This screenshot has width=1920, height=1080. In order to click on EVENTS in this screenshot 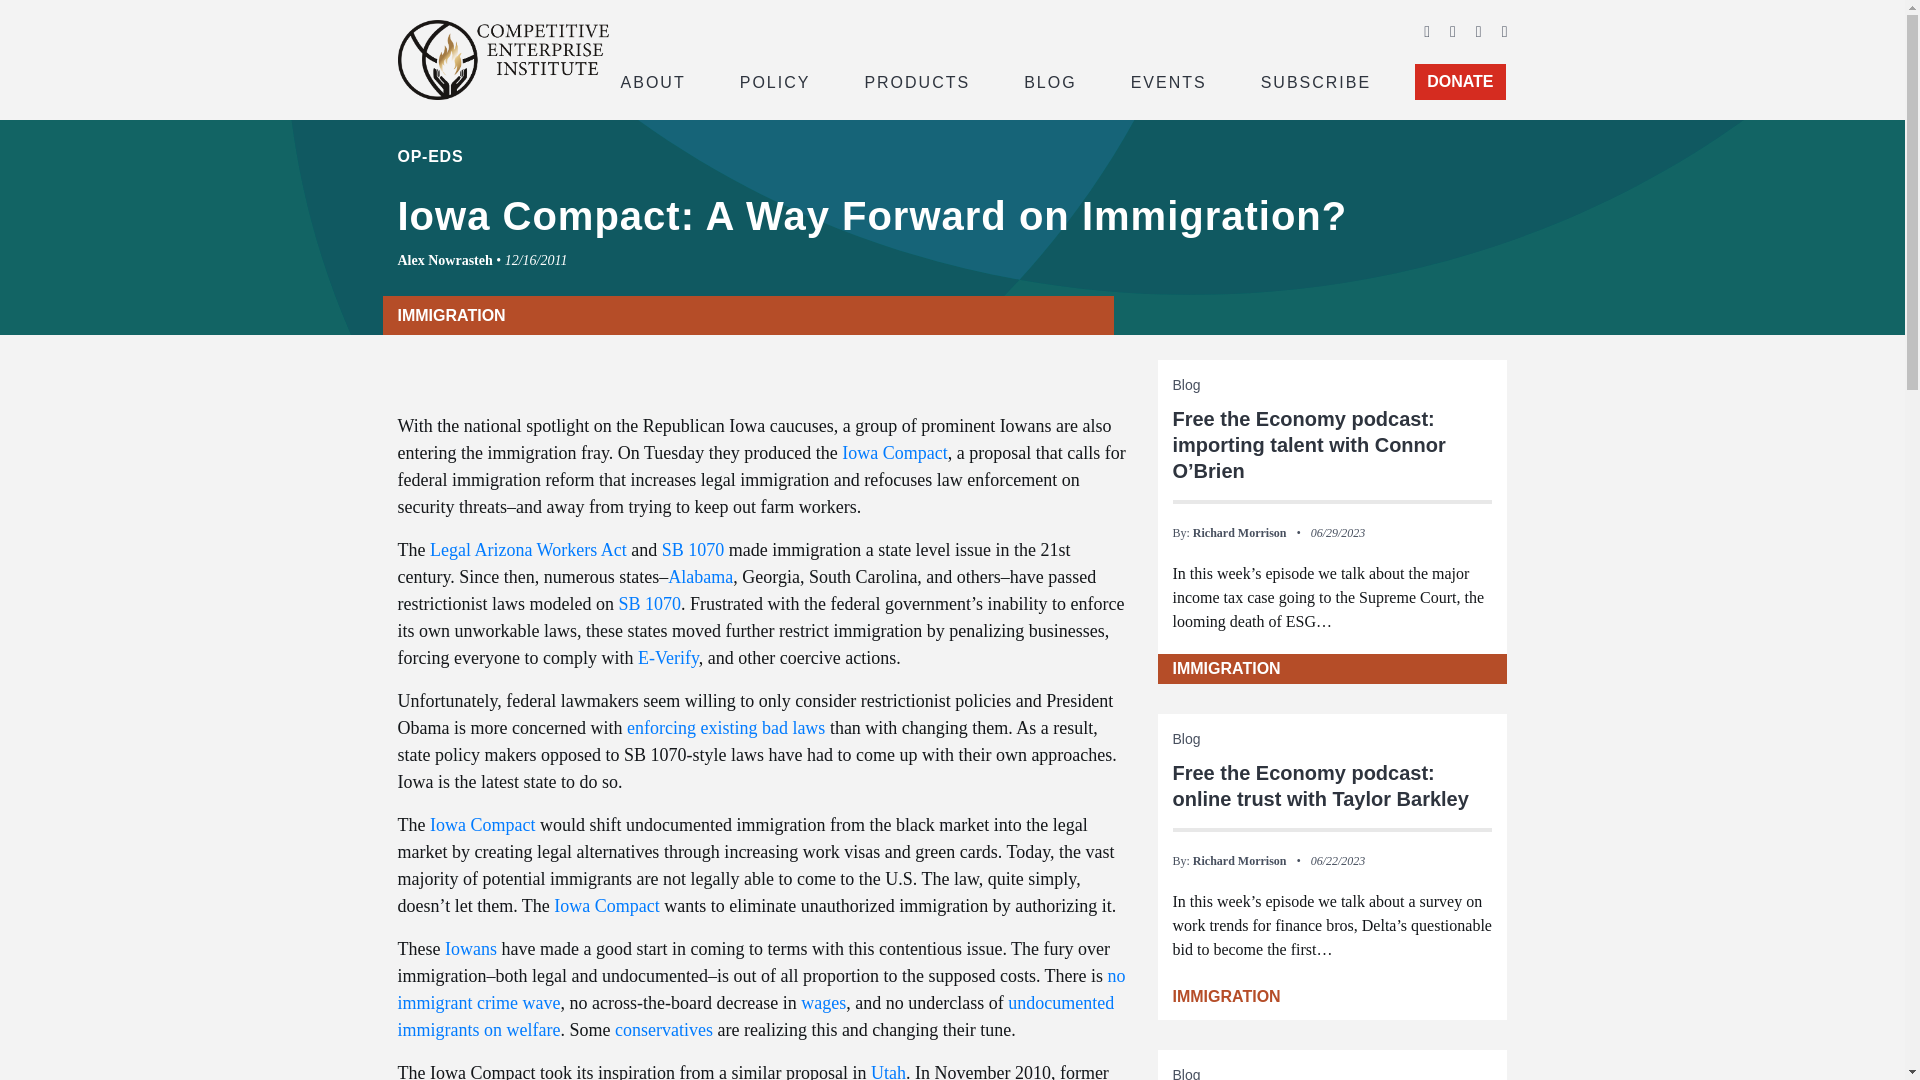, I will do `click(1169, 80)`.